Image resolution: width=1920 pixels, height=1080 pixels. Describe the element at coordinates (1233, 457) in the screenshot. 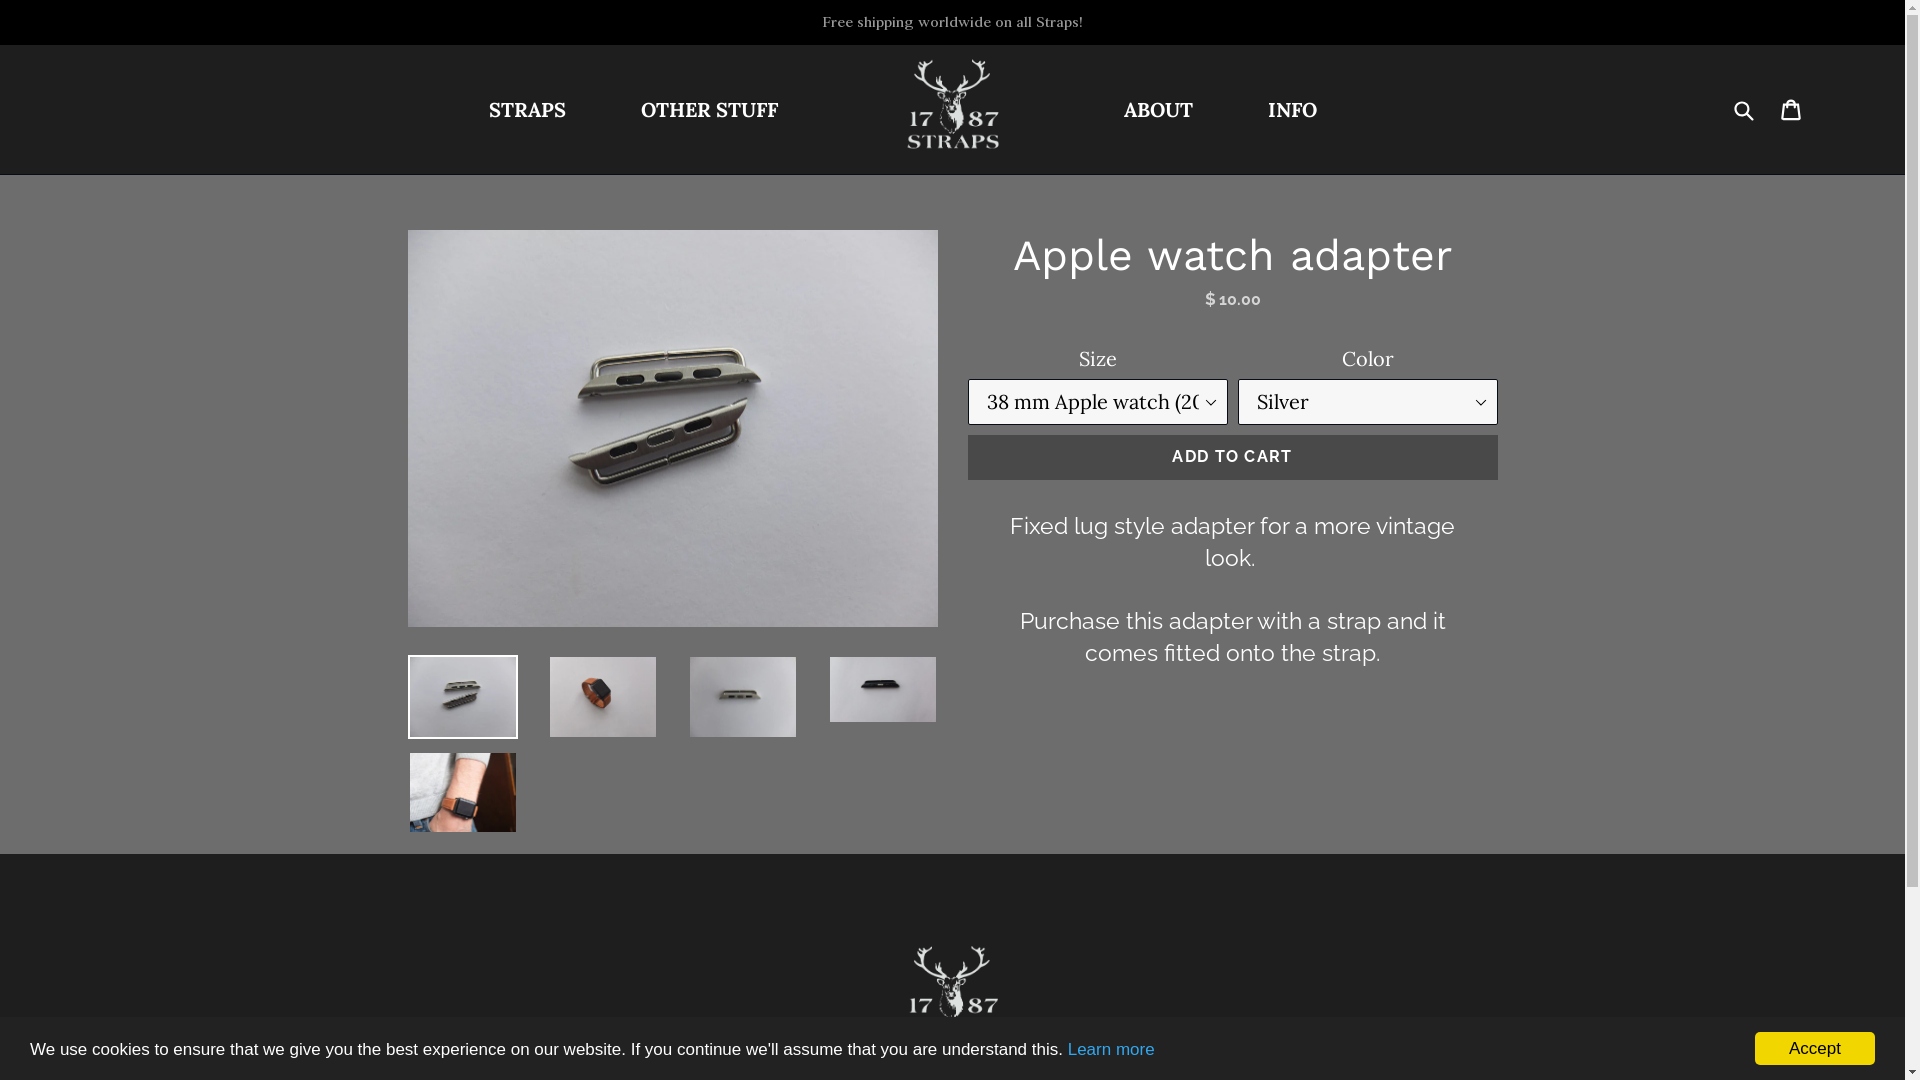

I see `ADD TO CART` at that location.